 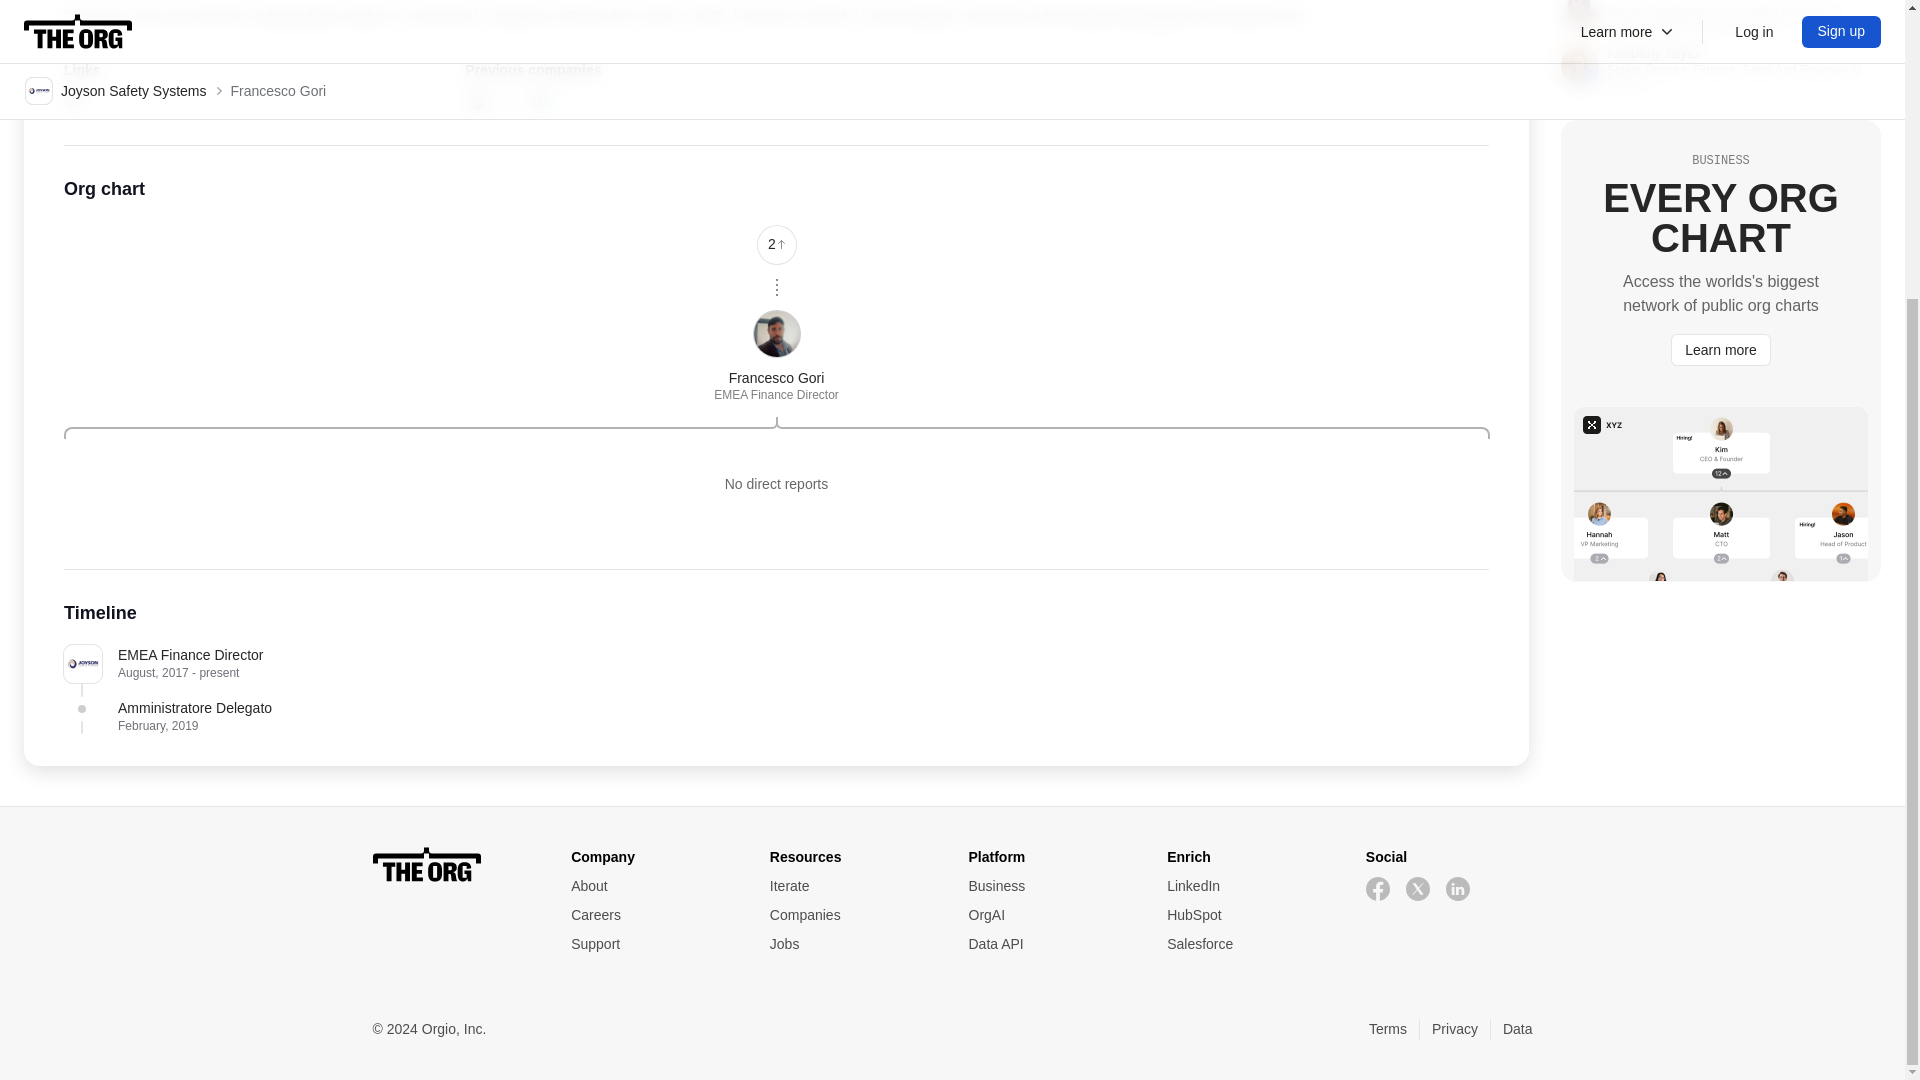 What do you see at coordinates (508, 100) in the screenshot?
I see `Joyson Safety Systems` at bounding box center [508, 100].